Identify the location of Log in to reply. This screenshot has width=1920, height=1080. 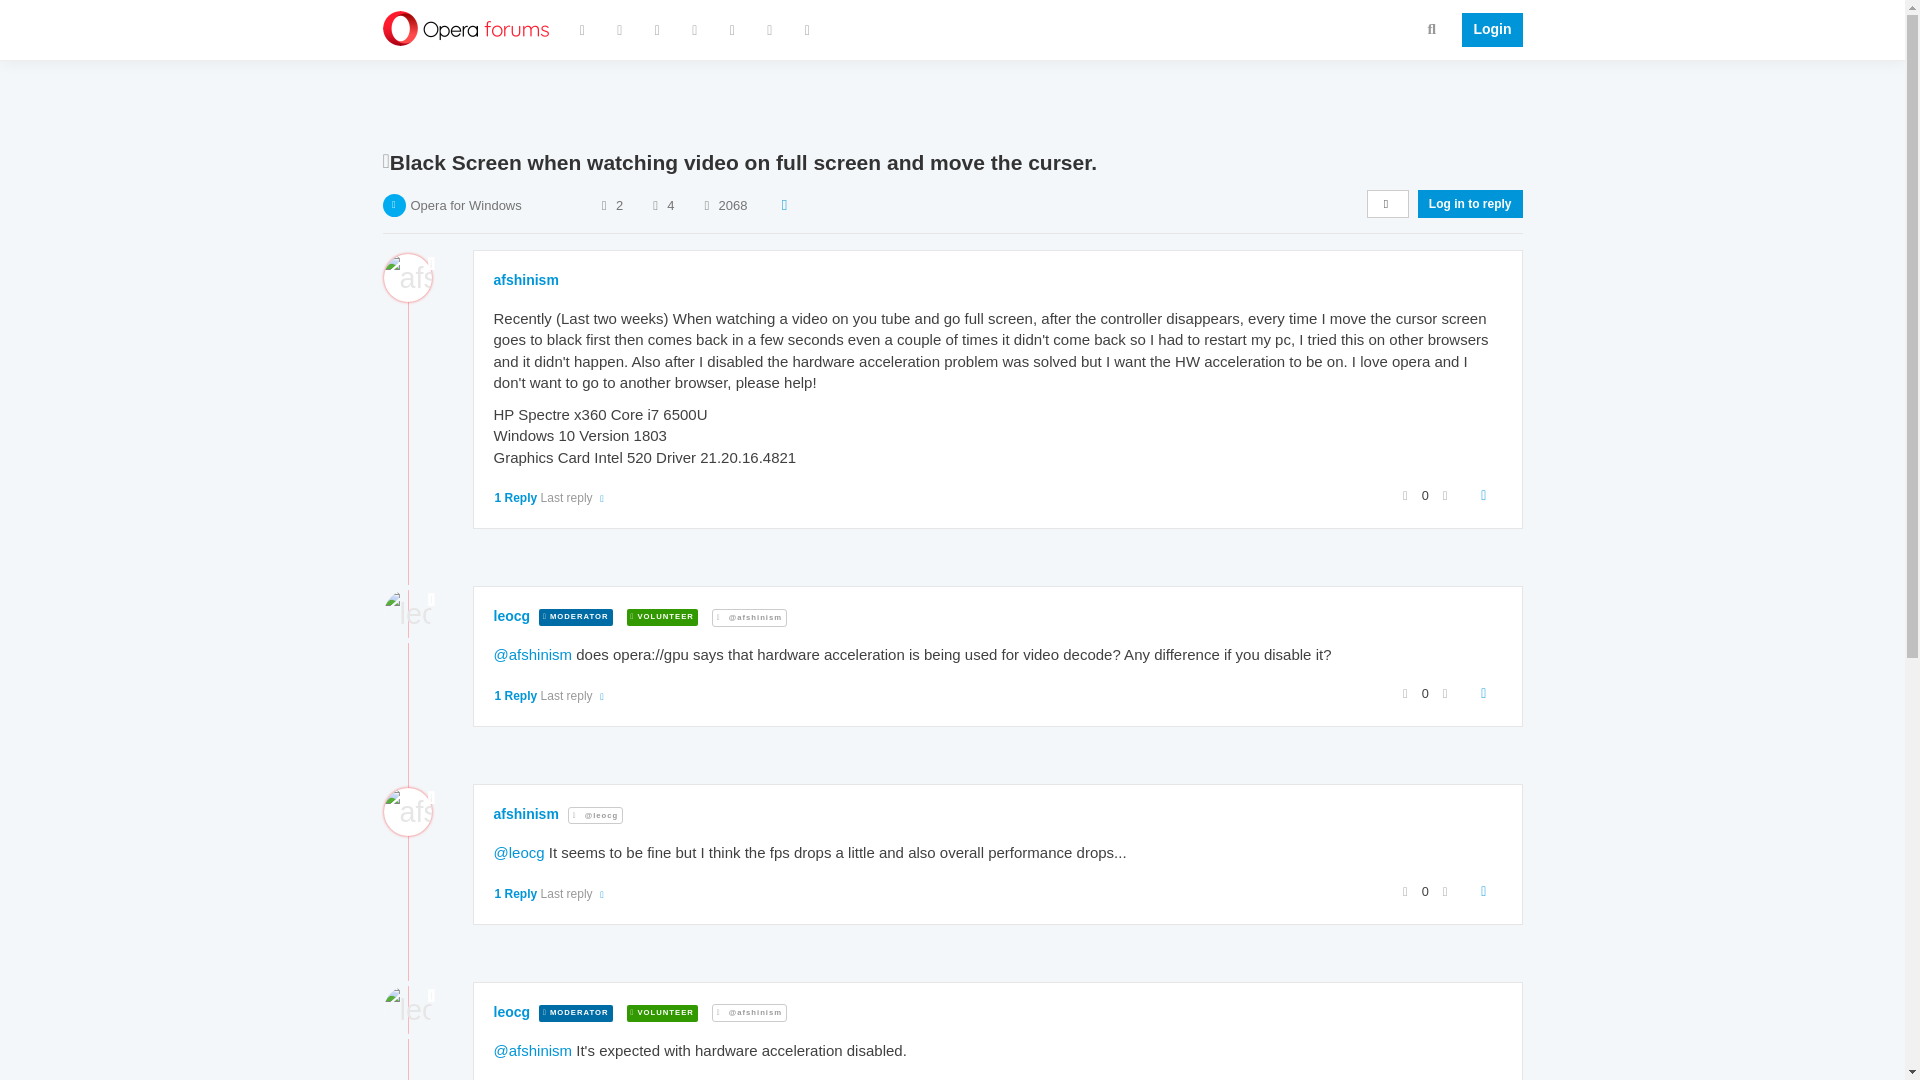
(1470, 204).